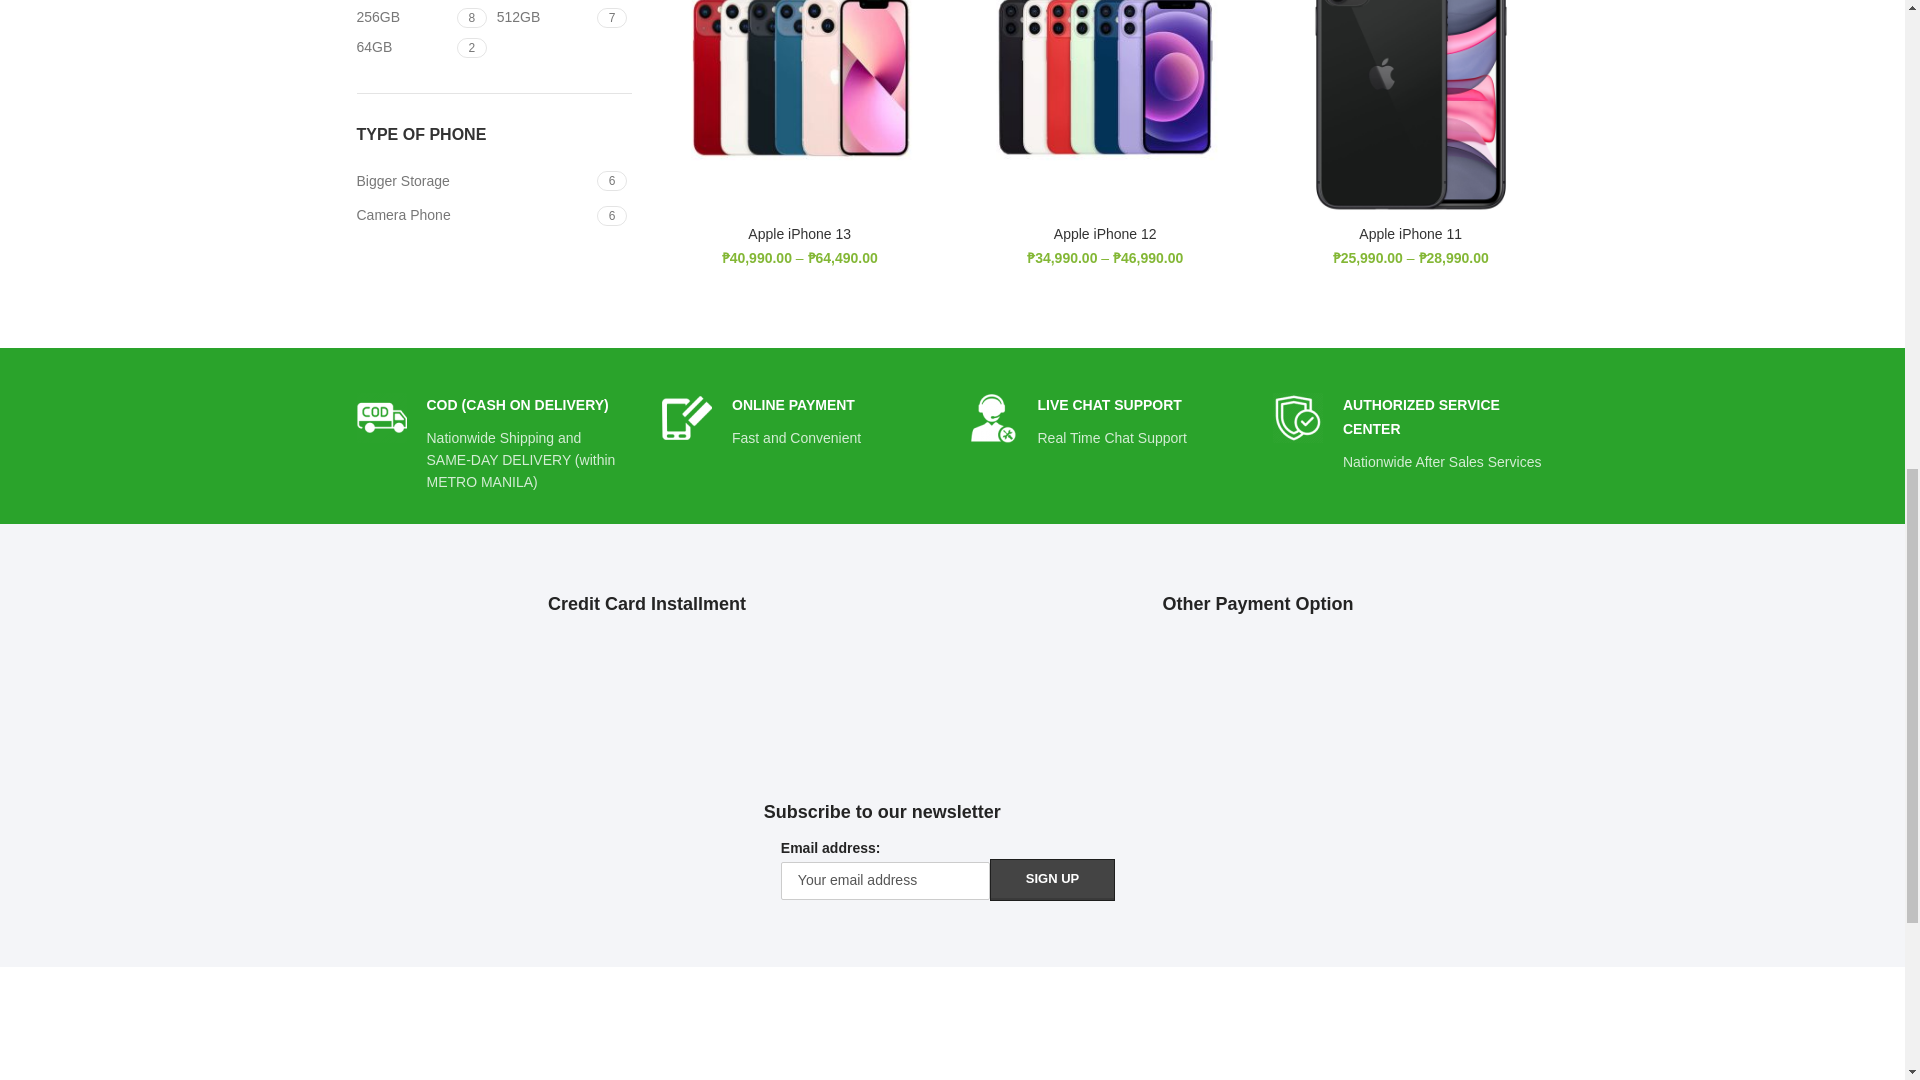 This screenshot has height=1080, width=1920. I want to click on 76, so click(1297, 418).